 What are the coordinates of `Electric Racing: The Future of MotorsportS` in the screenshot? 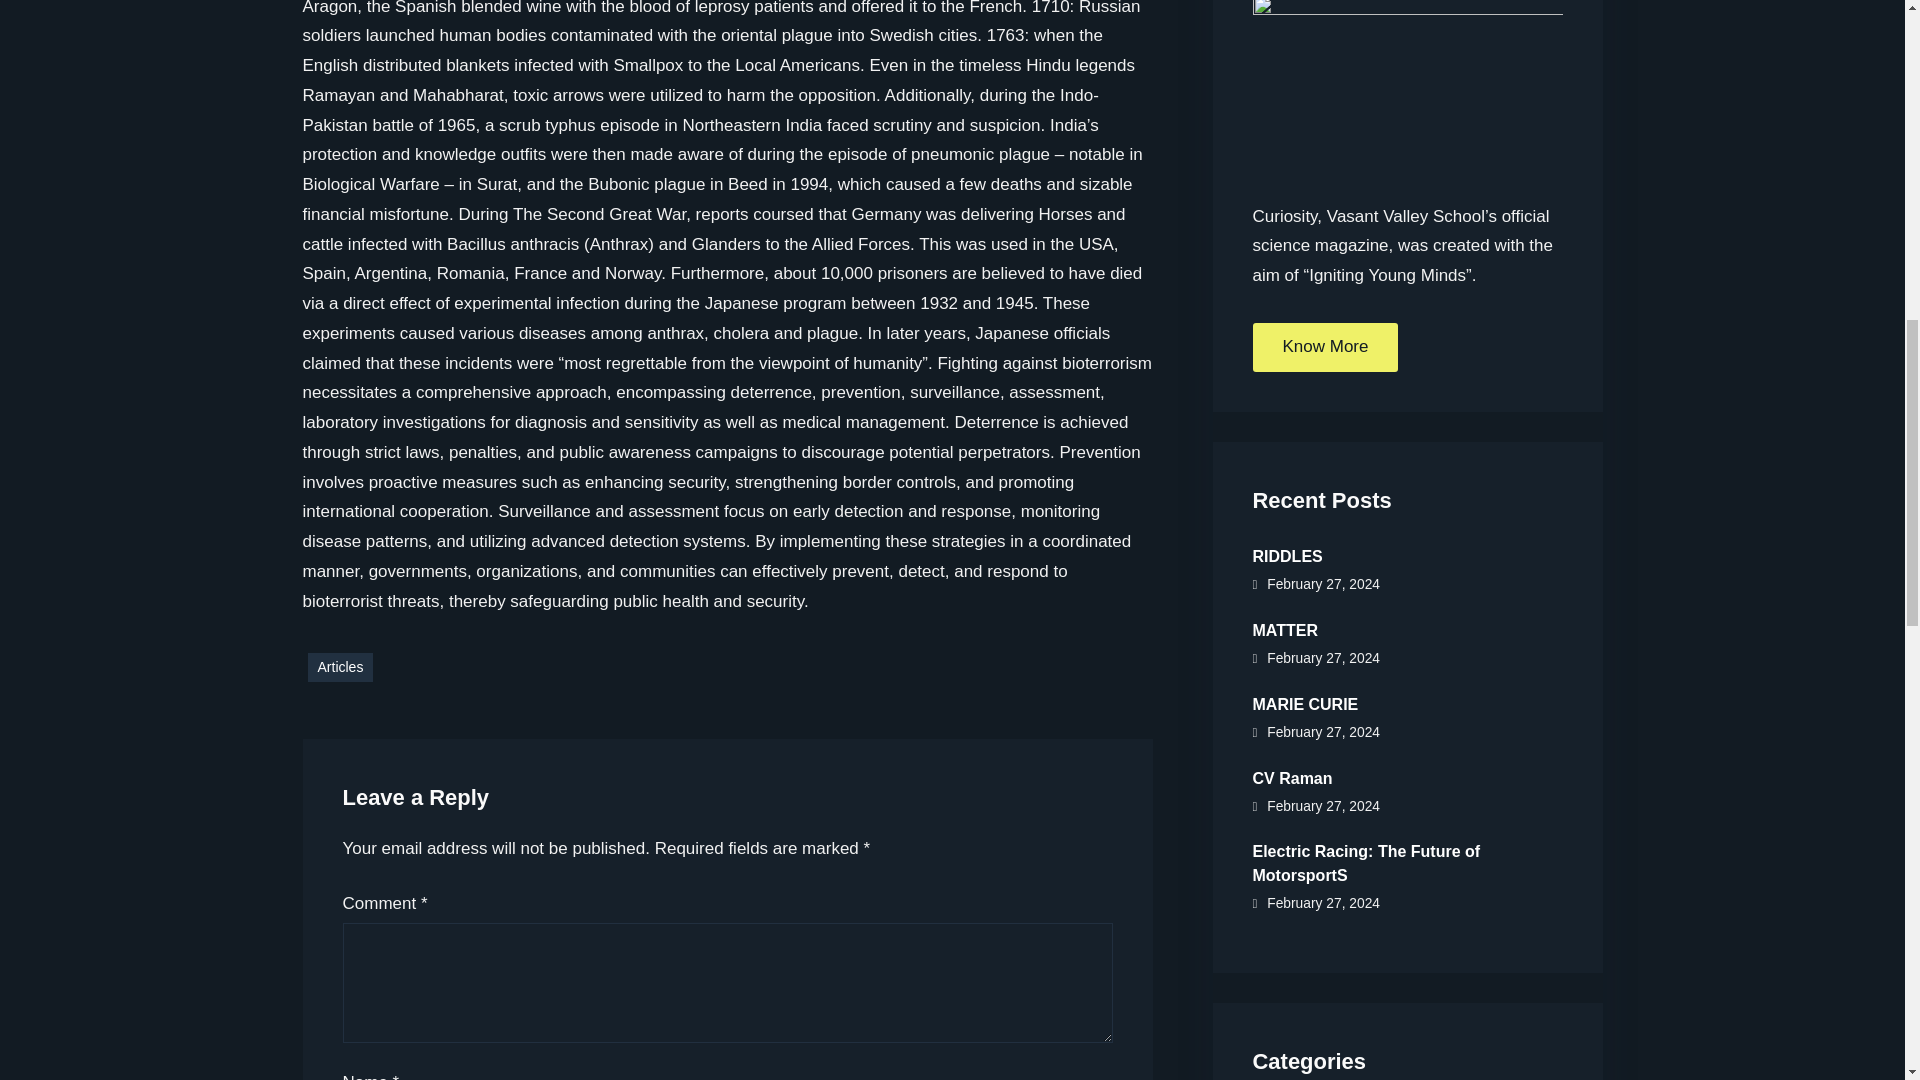 It's located at (1406, 860).